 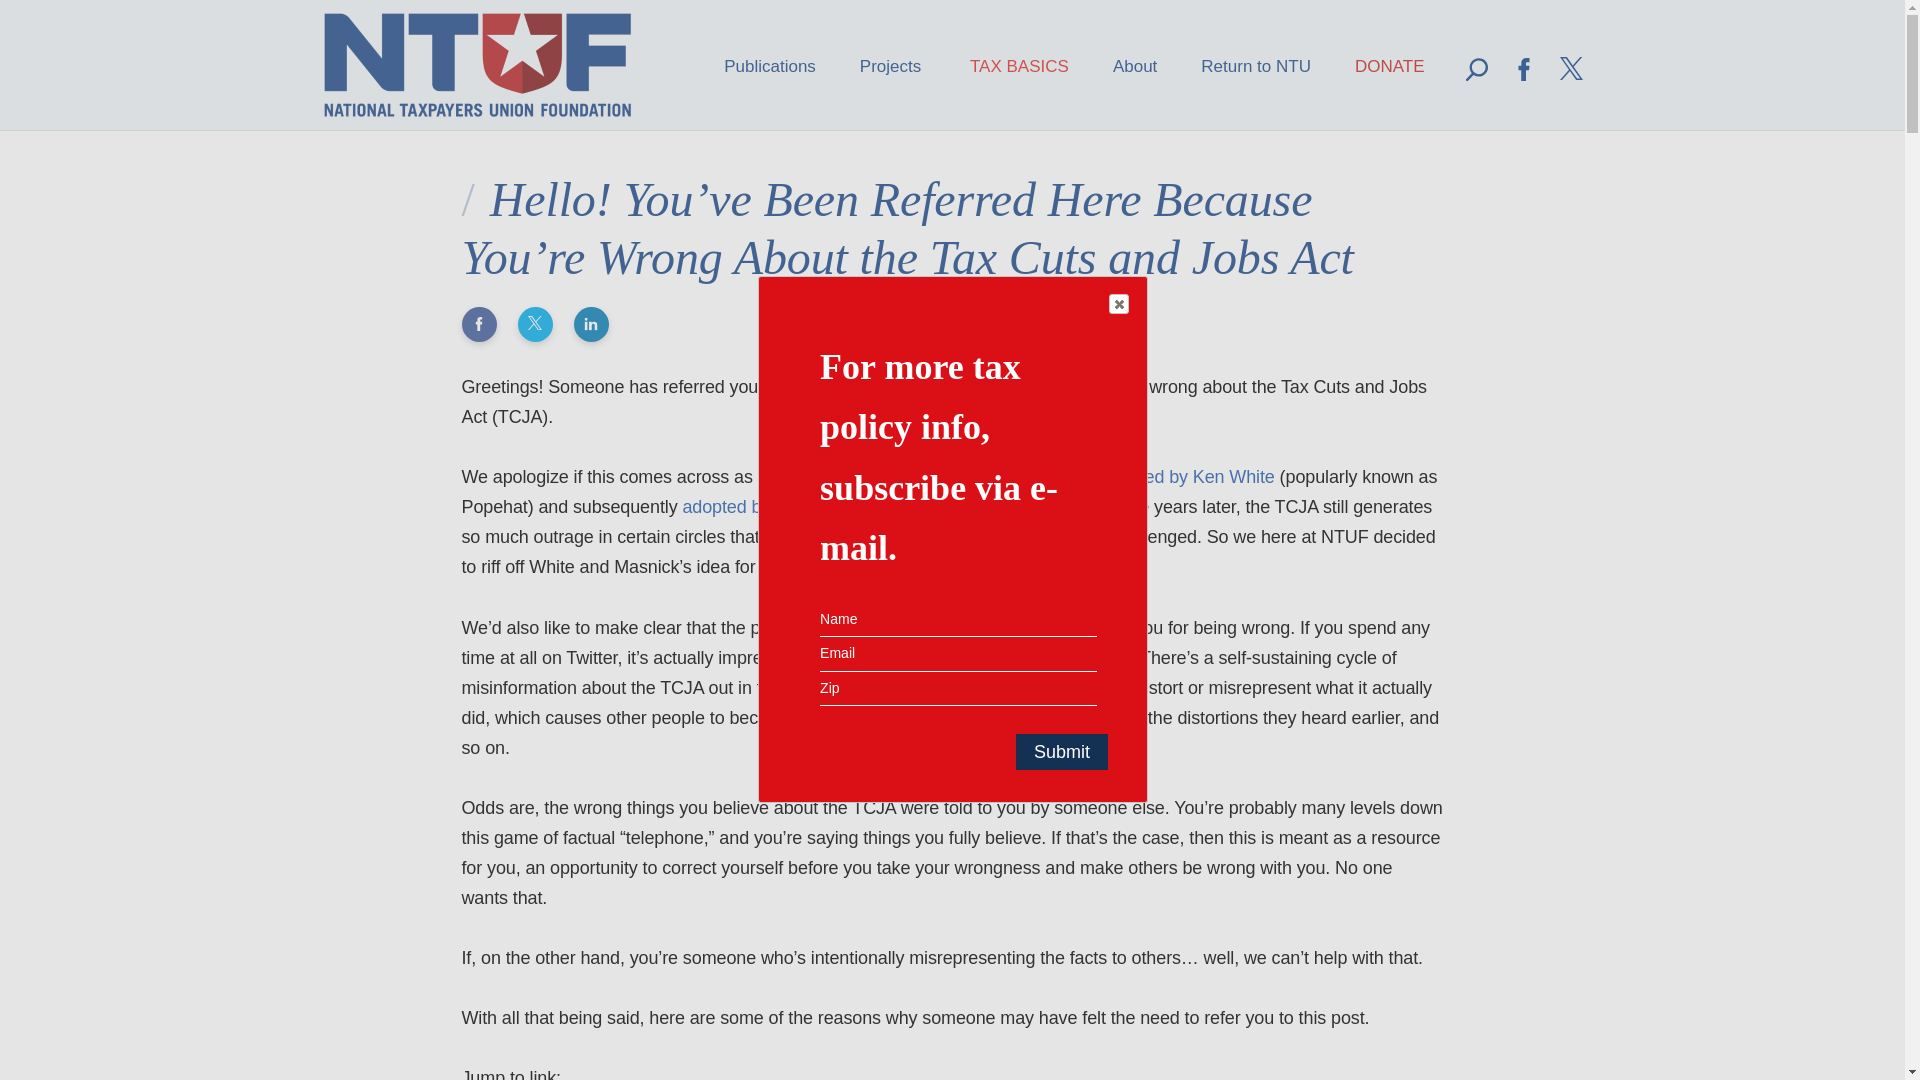 I want to click on NTUF, so click(x=478, y=64).